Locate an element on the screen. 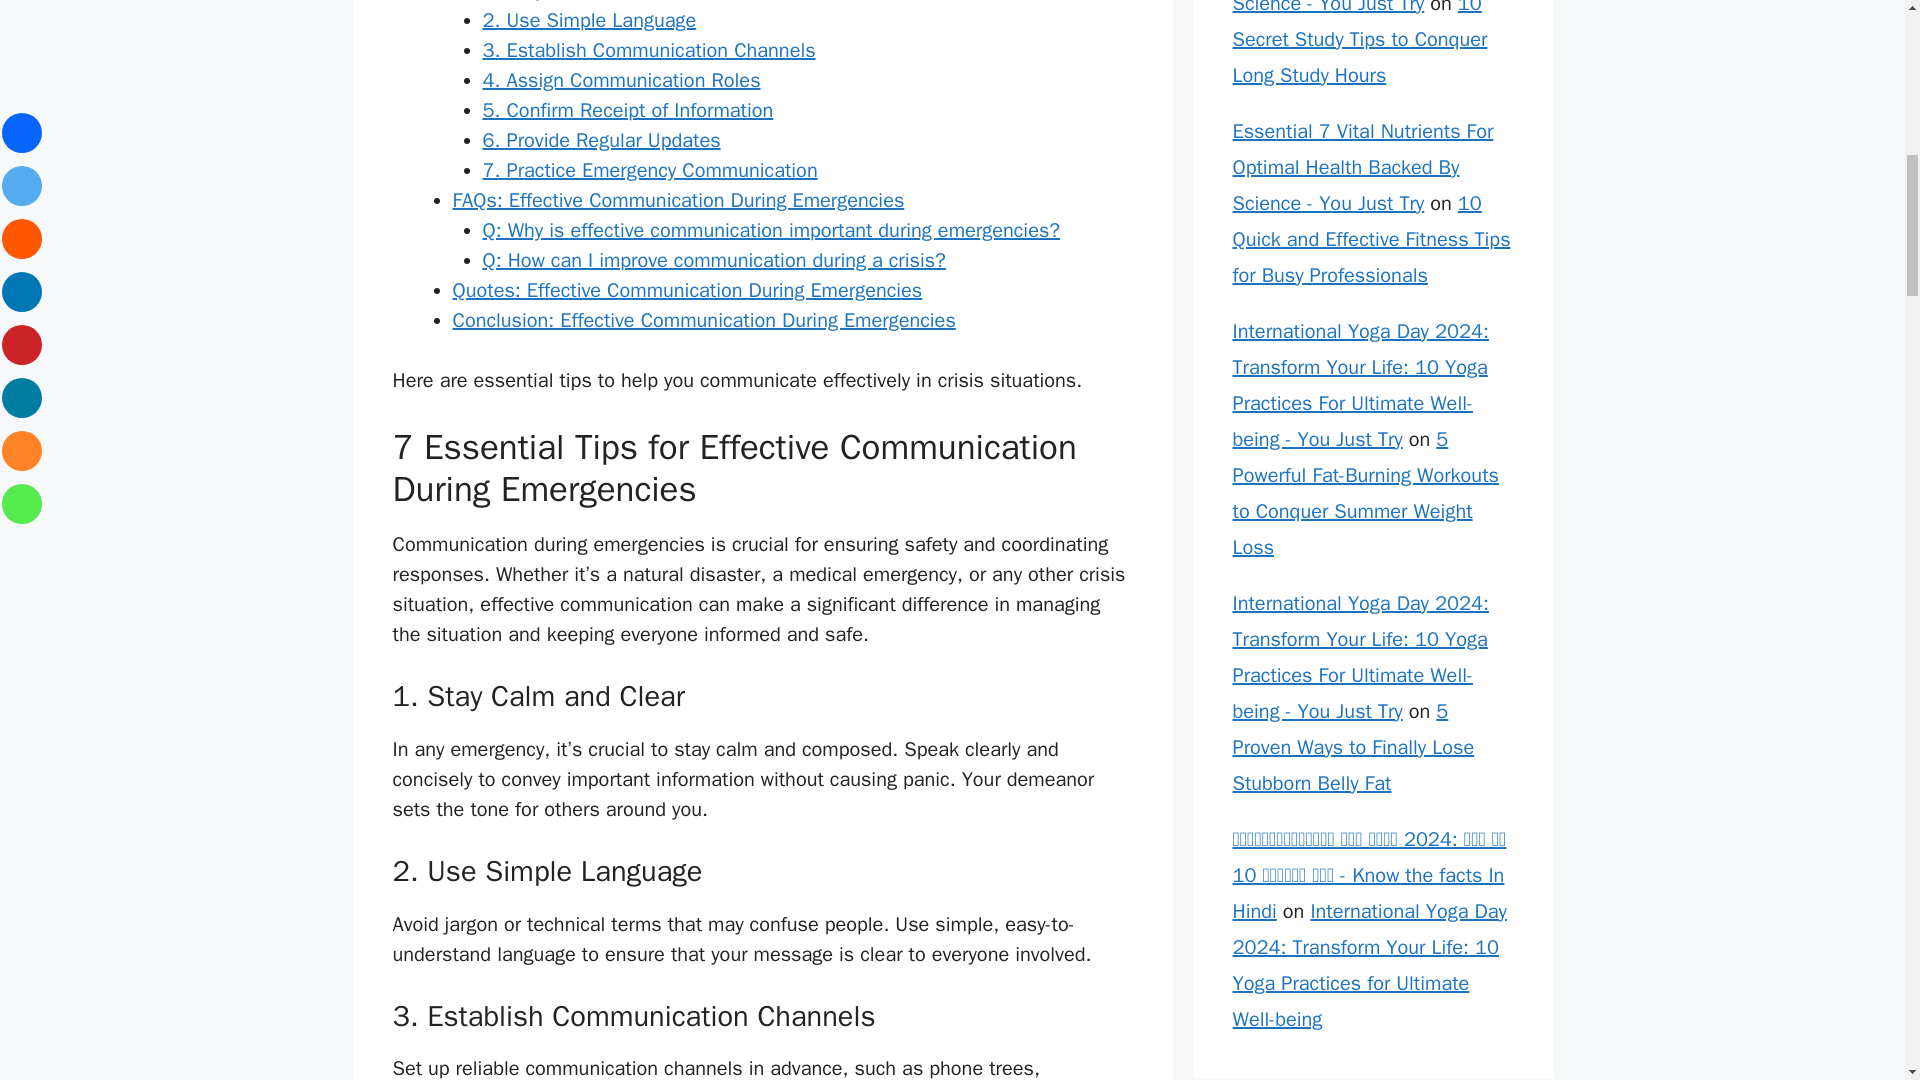 The height and width of the screenshot is (1080, 1920). Quotes: Effective Communication During Emergencies is located at coordinates (686, 290).